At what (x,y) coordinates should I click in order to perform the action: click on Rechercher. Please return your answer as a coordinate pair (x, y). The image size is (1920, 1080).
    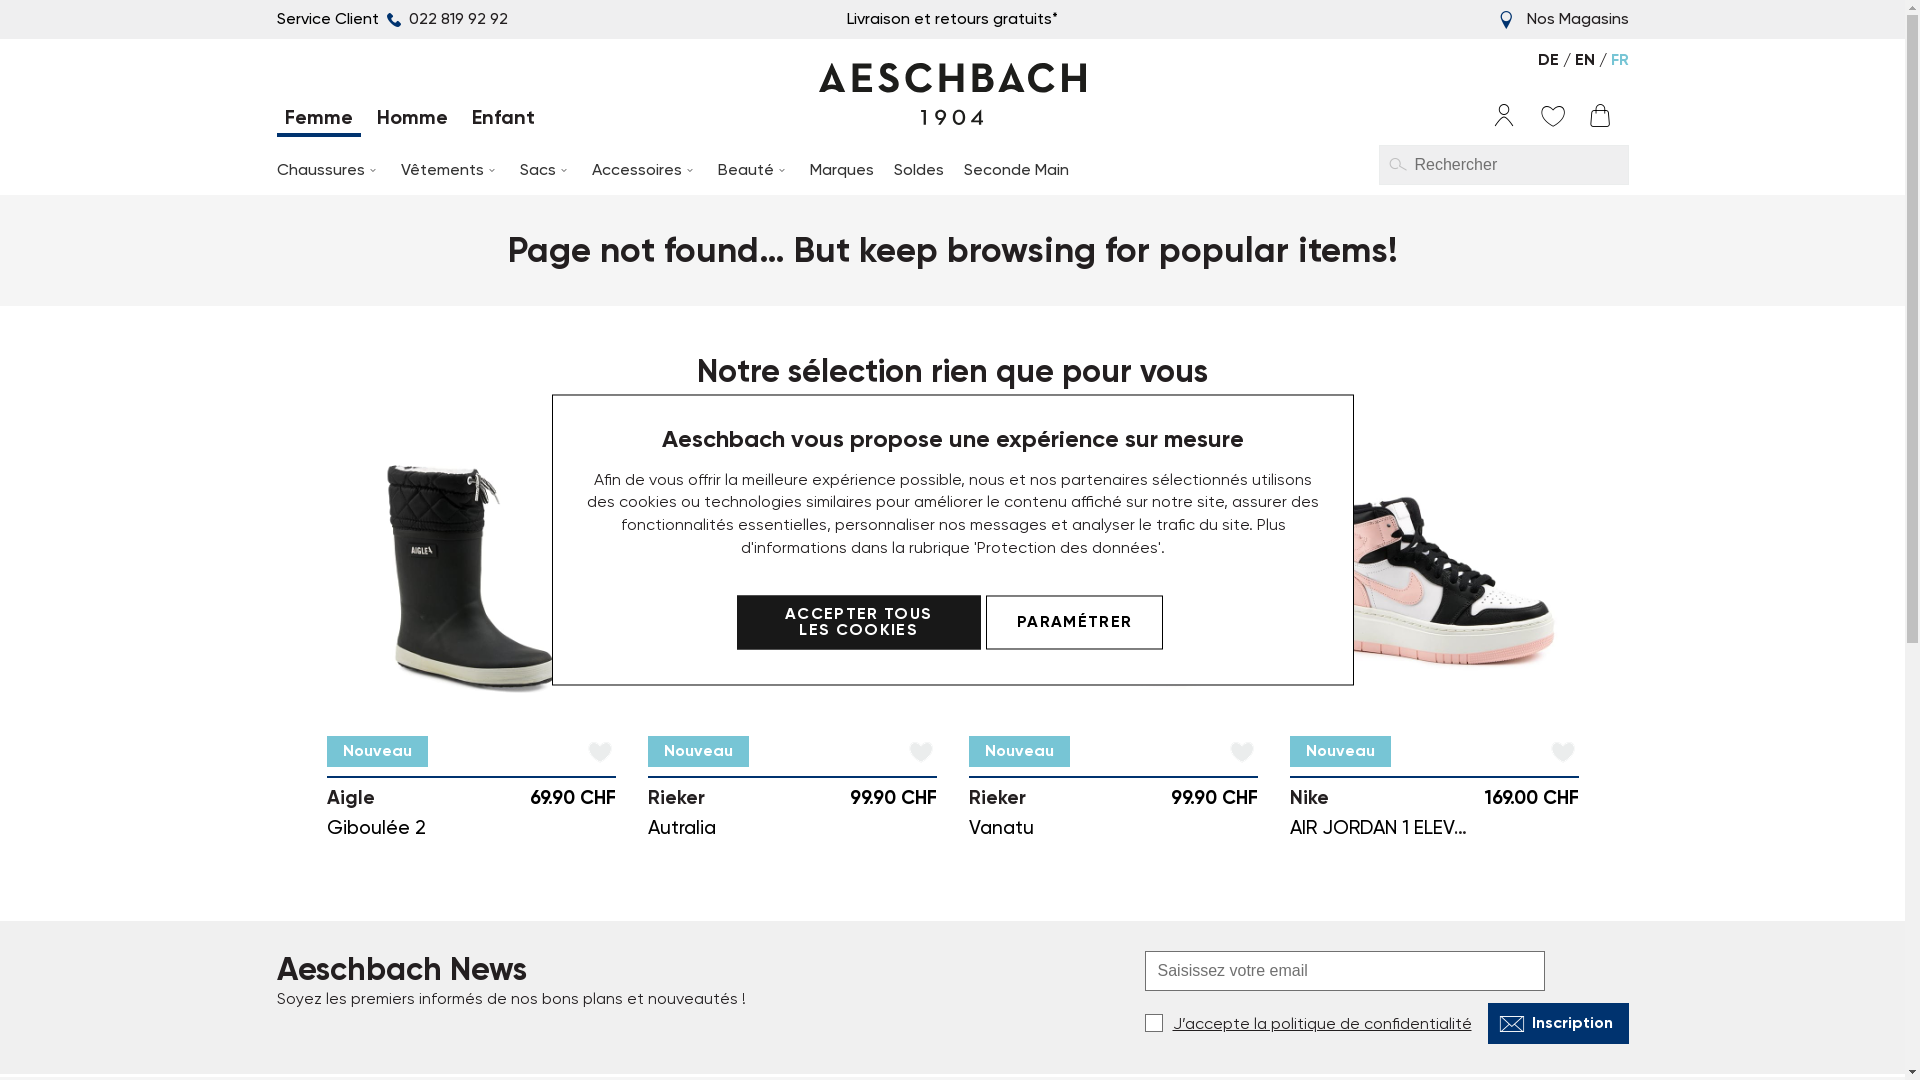
    Looking at the image, I should click on (1397, 164).